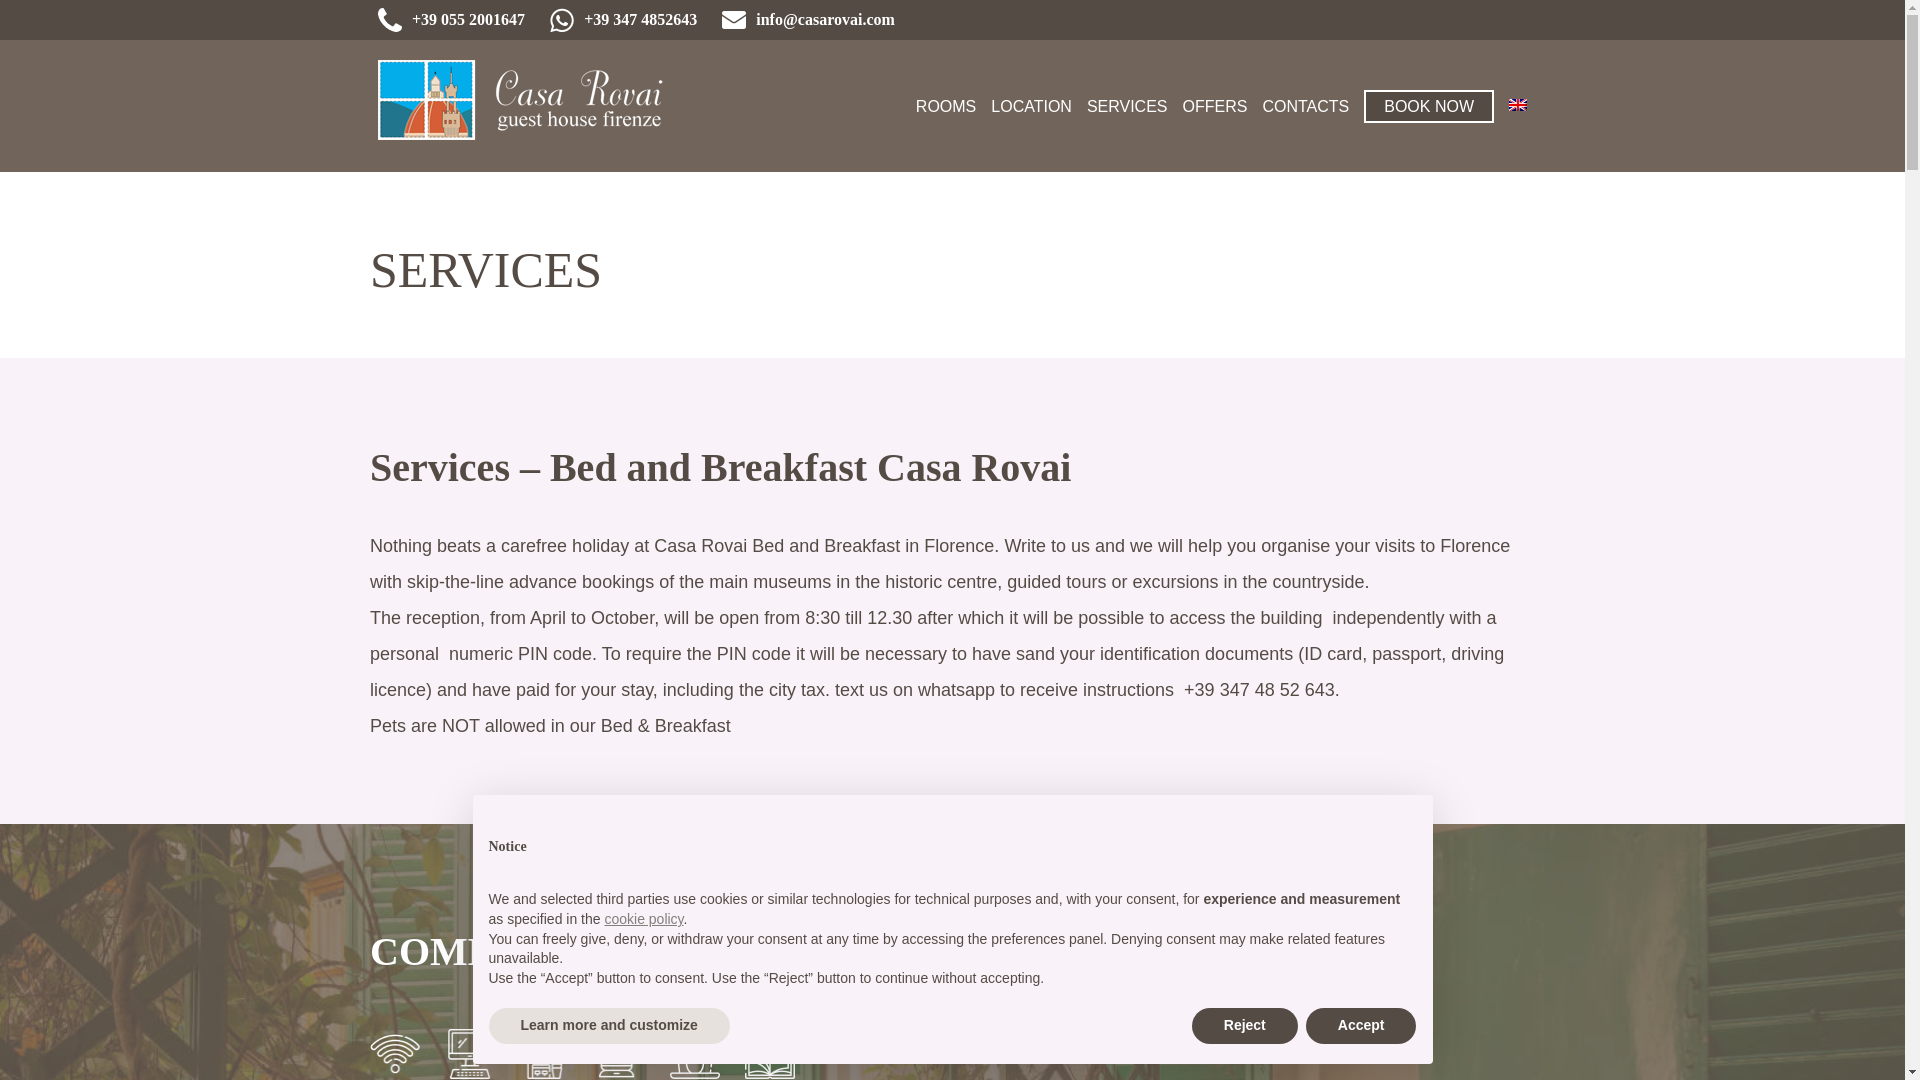 The width and height of the screenshot is (1920, 1080). What do you see at coordinates (1428, 106) in the screenshot?
I see `BOOK NOW` at bounding box center [1428, 106].